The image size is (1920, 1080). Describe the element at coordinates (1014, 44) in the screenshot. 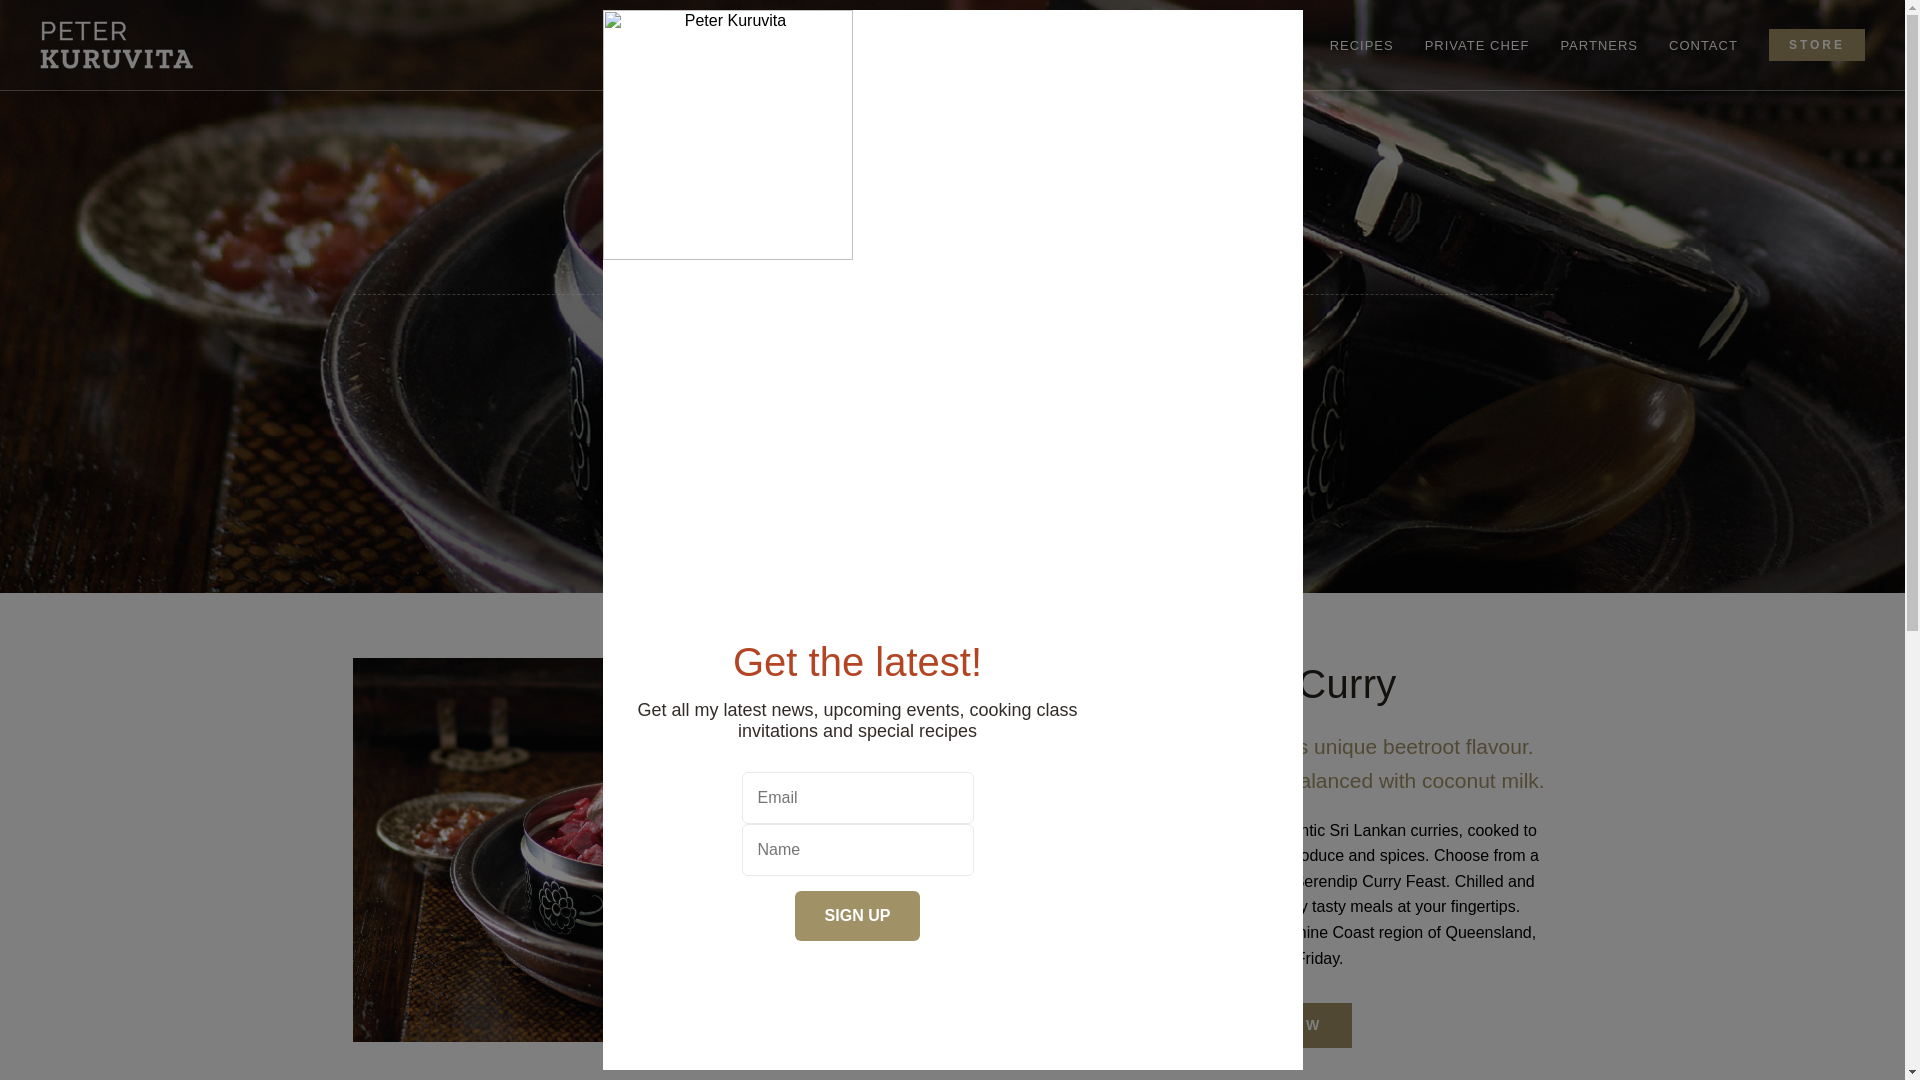

I see `RESTAURANTS` at that location.